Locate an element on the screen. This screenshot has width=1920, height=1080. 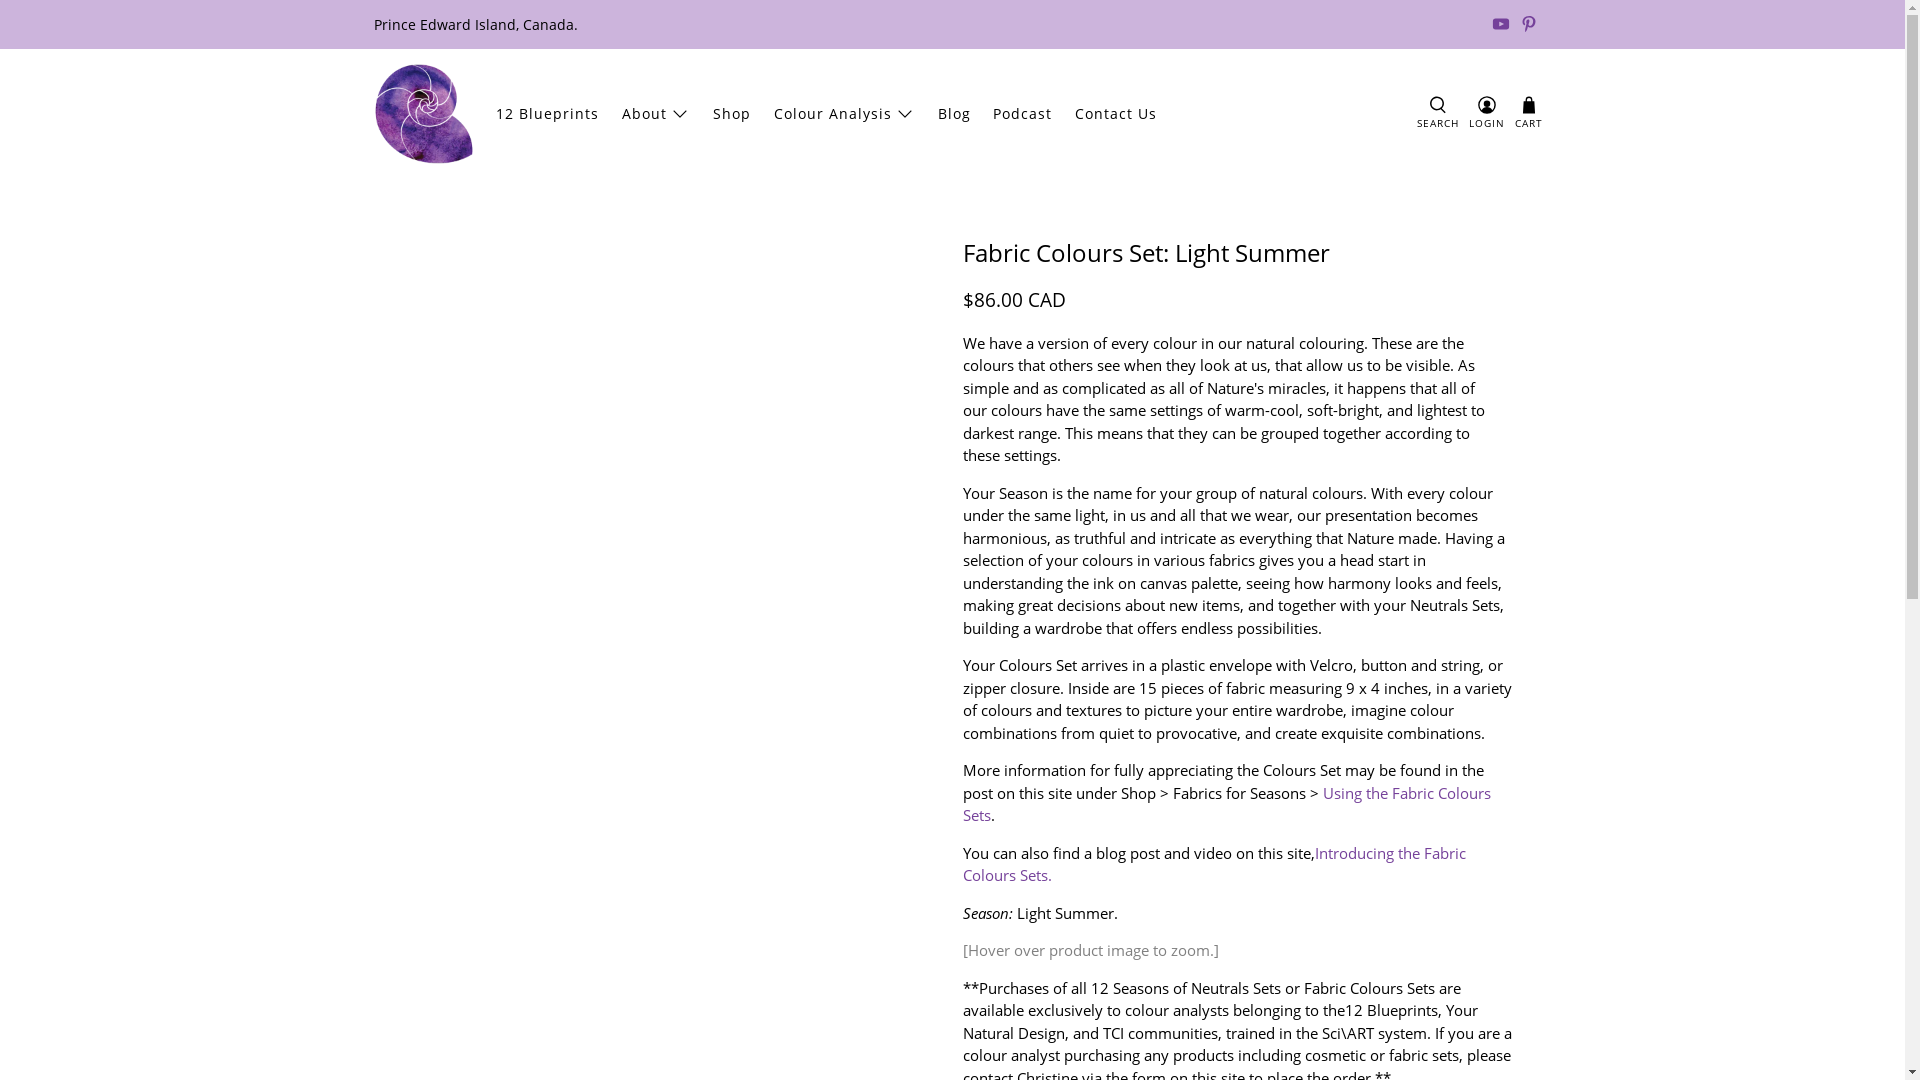
12 Blueprints on YouTube is located at coordinates (1501, 24).